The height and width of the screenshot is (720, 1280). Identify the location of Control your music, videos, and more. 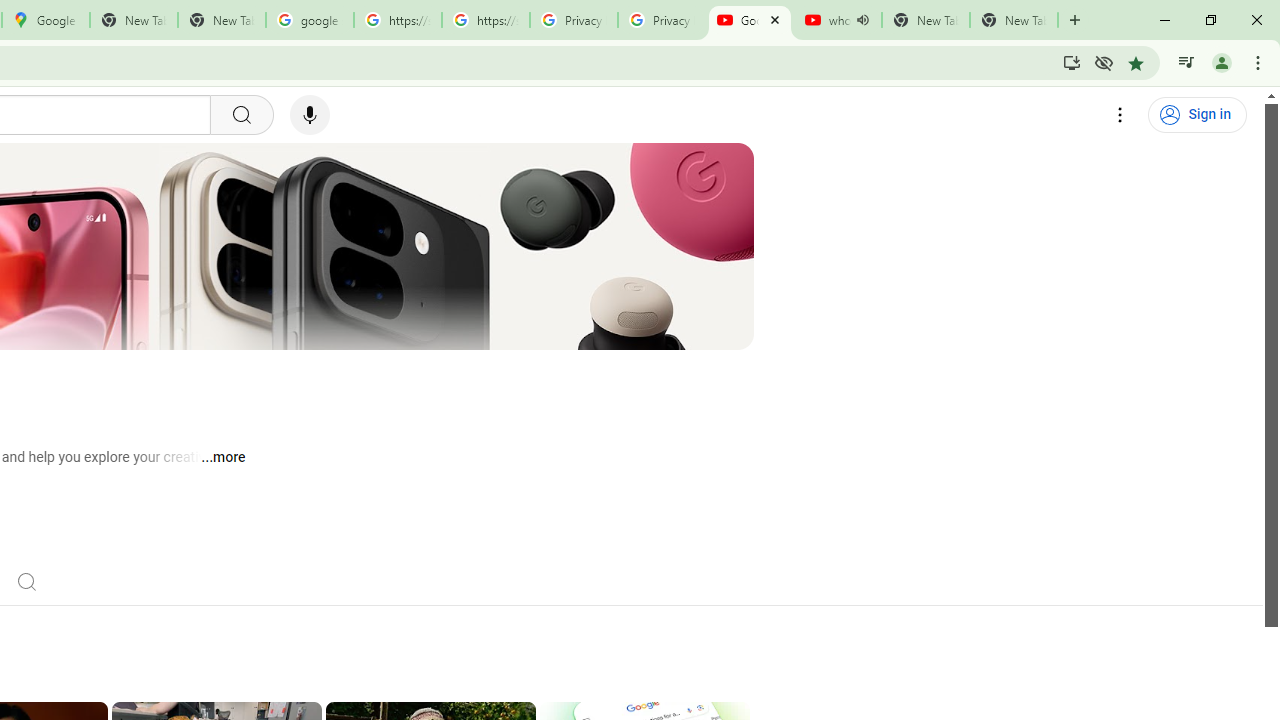
(1186, 62).